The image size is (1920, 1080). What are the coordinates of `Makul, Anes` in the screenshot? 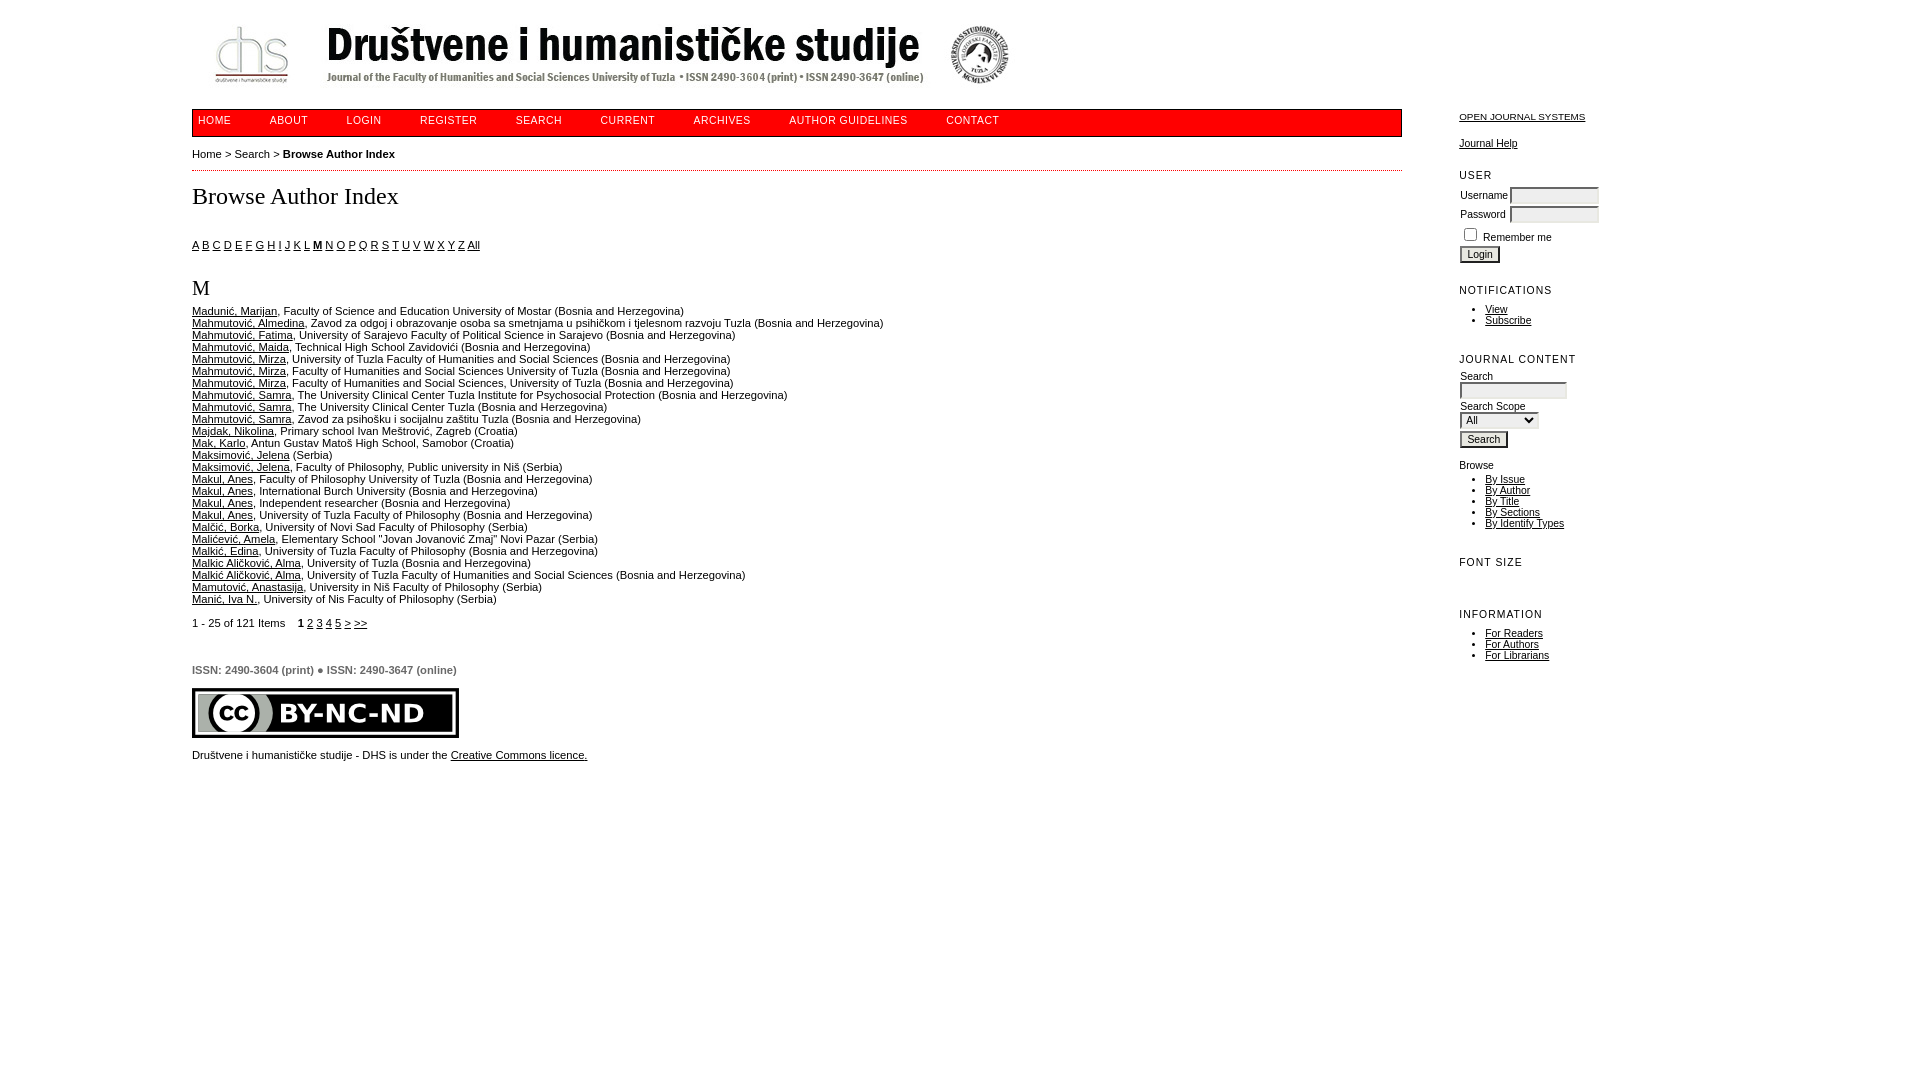 It's located at (222, 502).